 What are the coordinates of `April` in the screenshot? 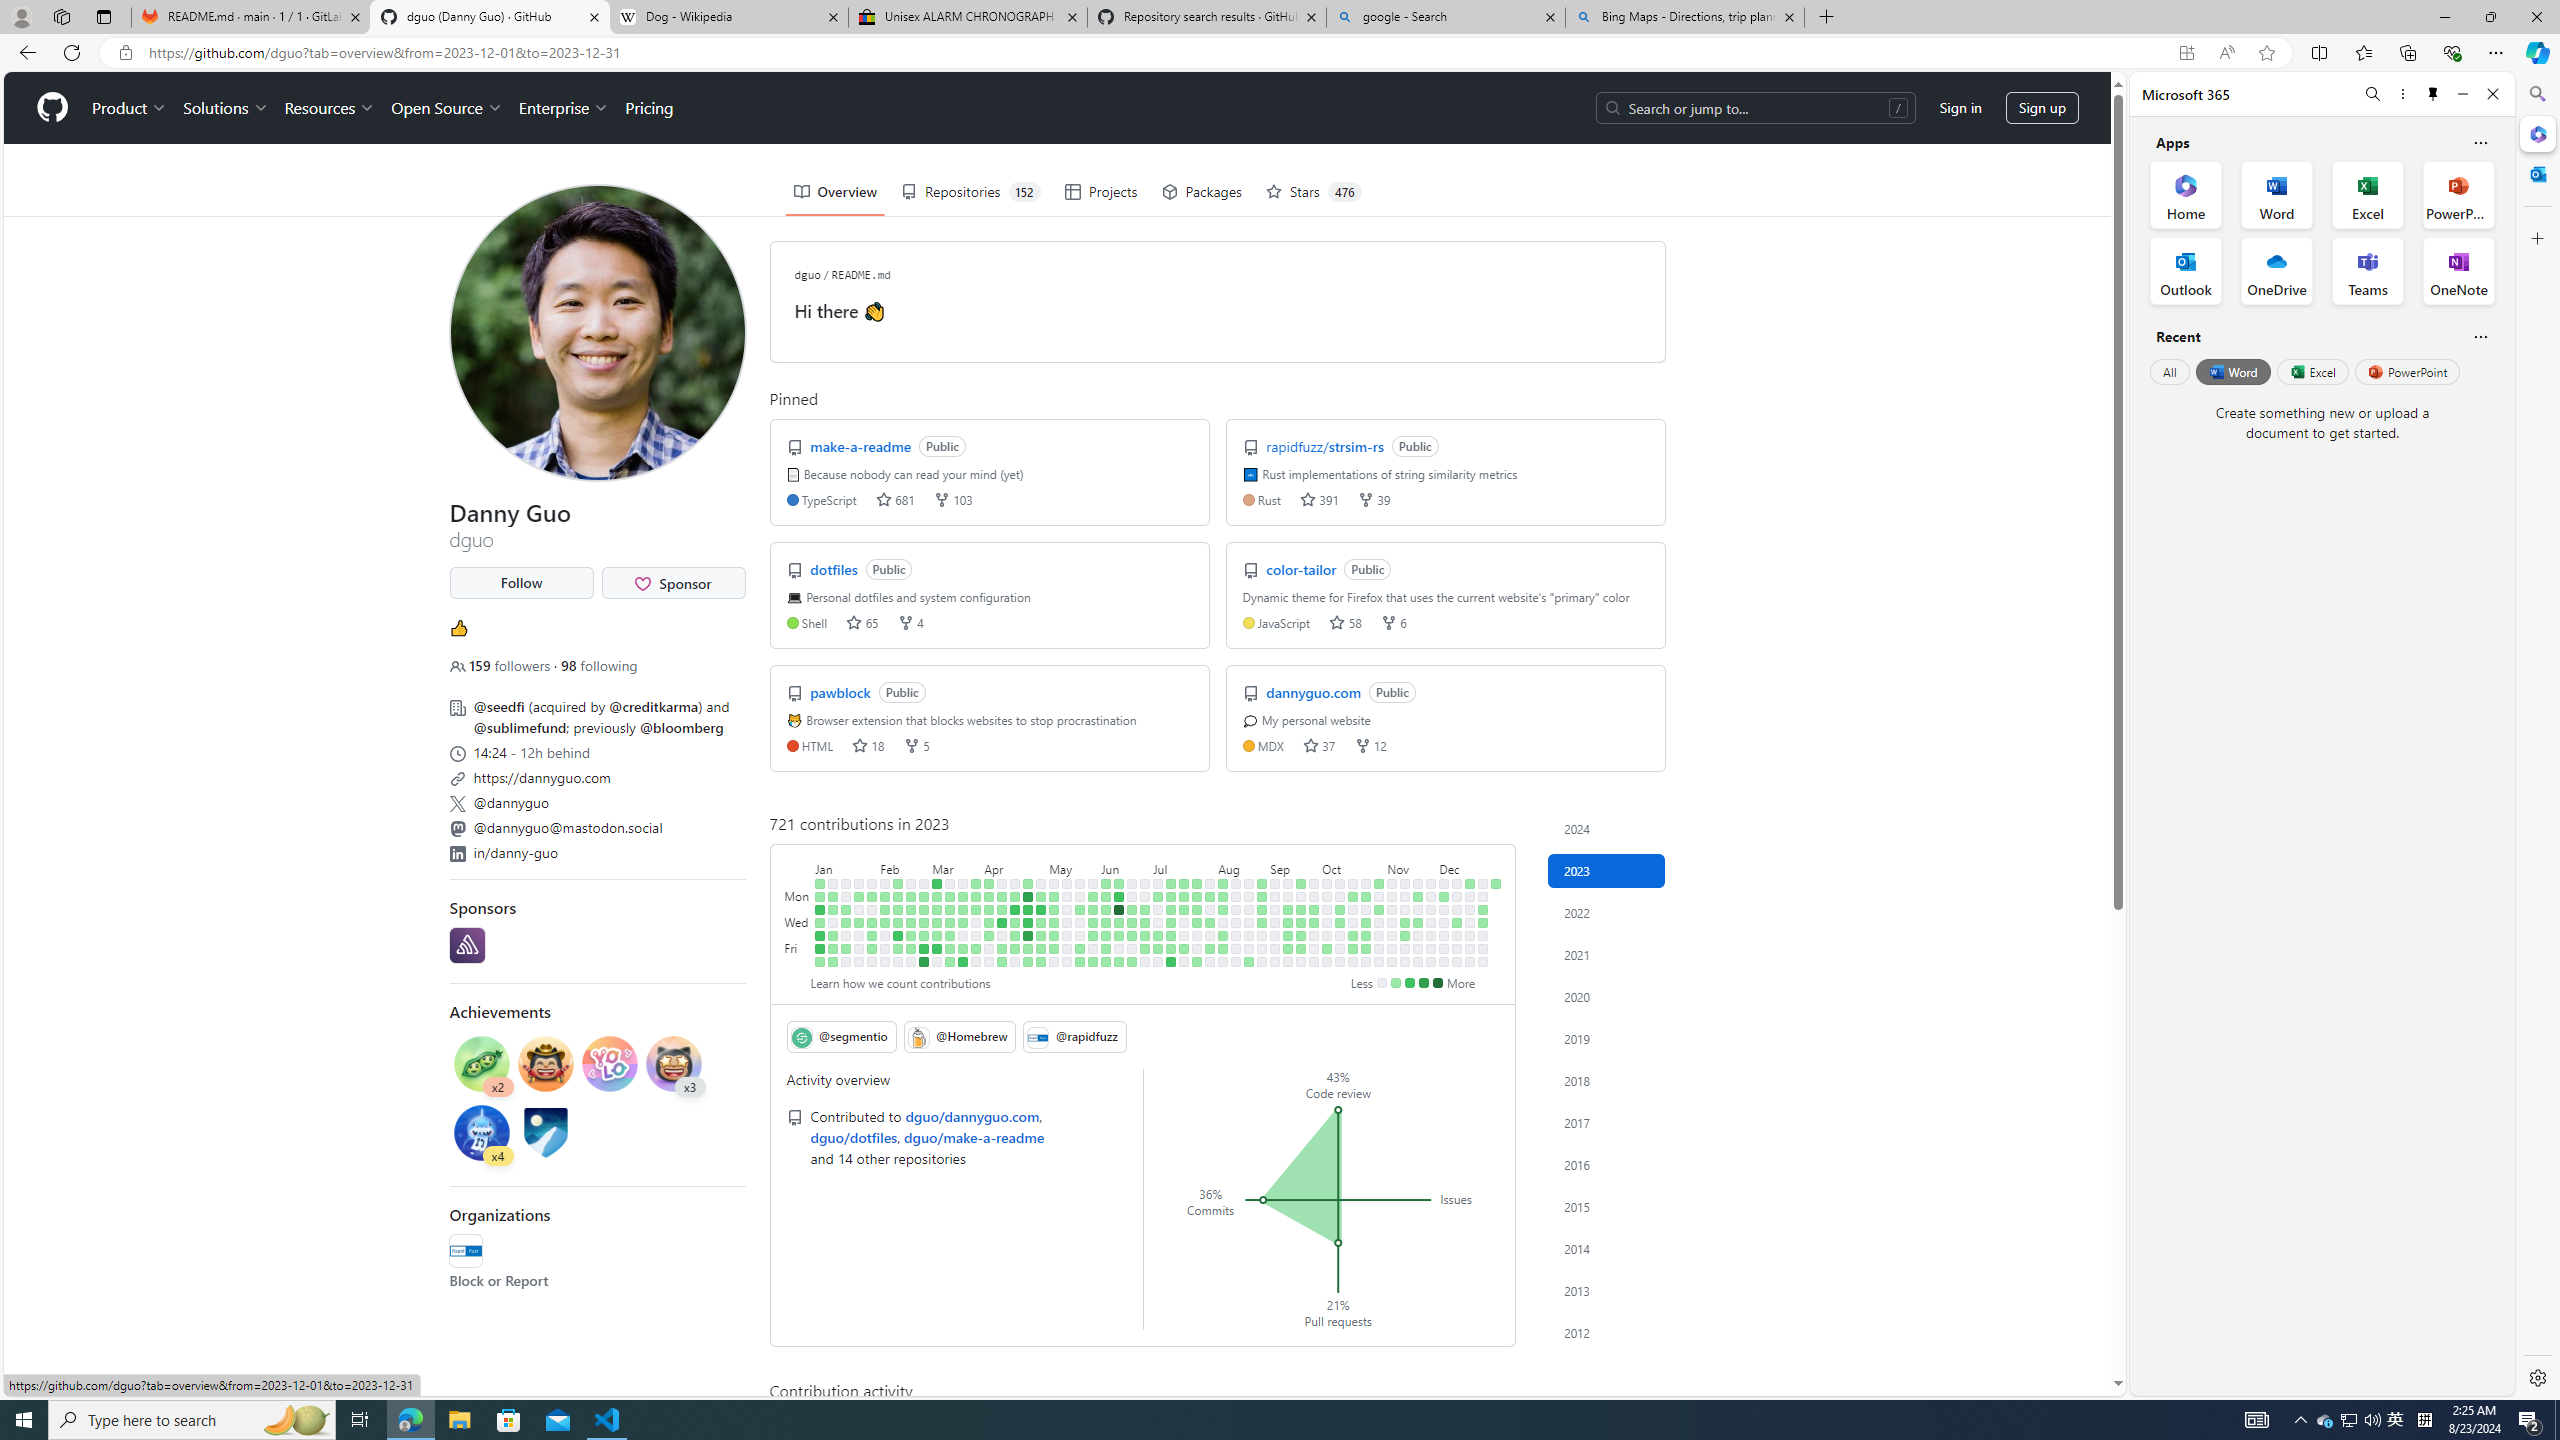 It's located at (1015, 866).